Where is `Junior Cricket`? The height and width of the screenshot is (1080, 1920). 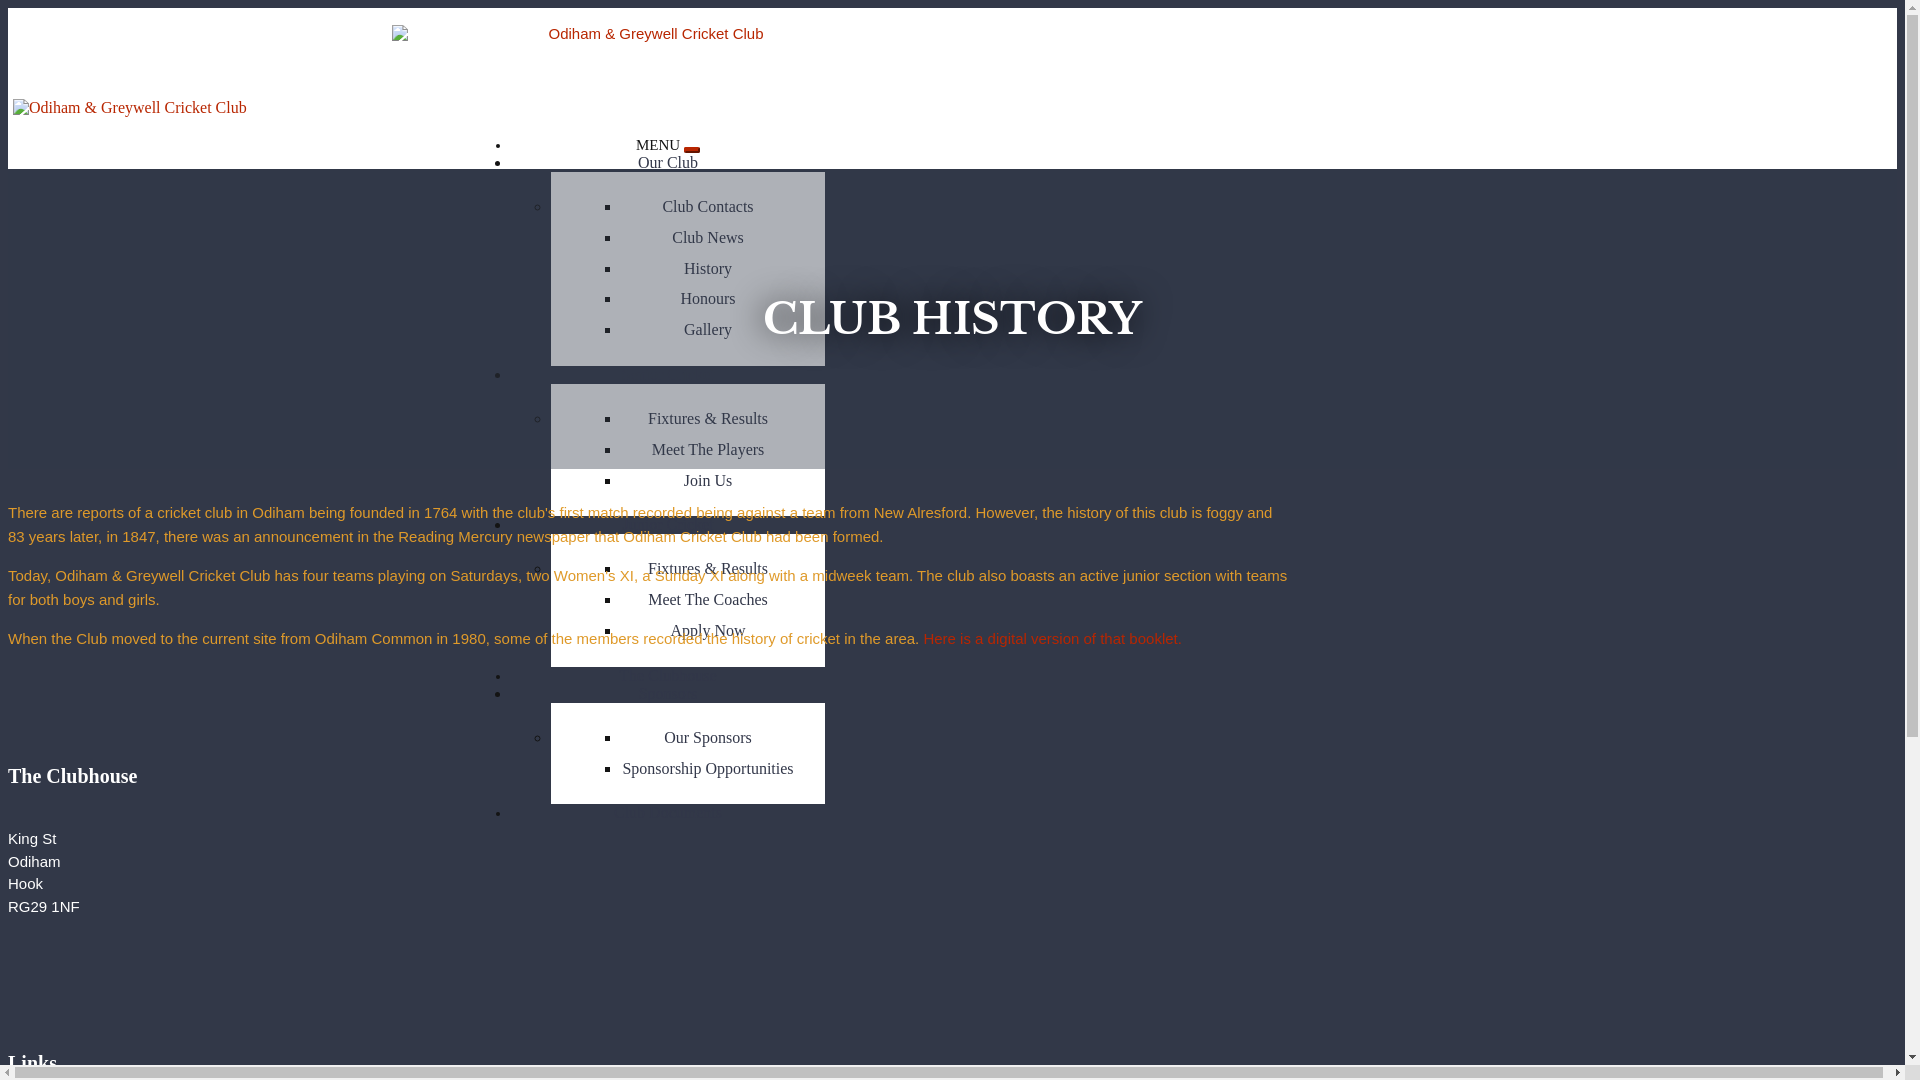
Junior Cricket is located at coordinates (668, 524).